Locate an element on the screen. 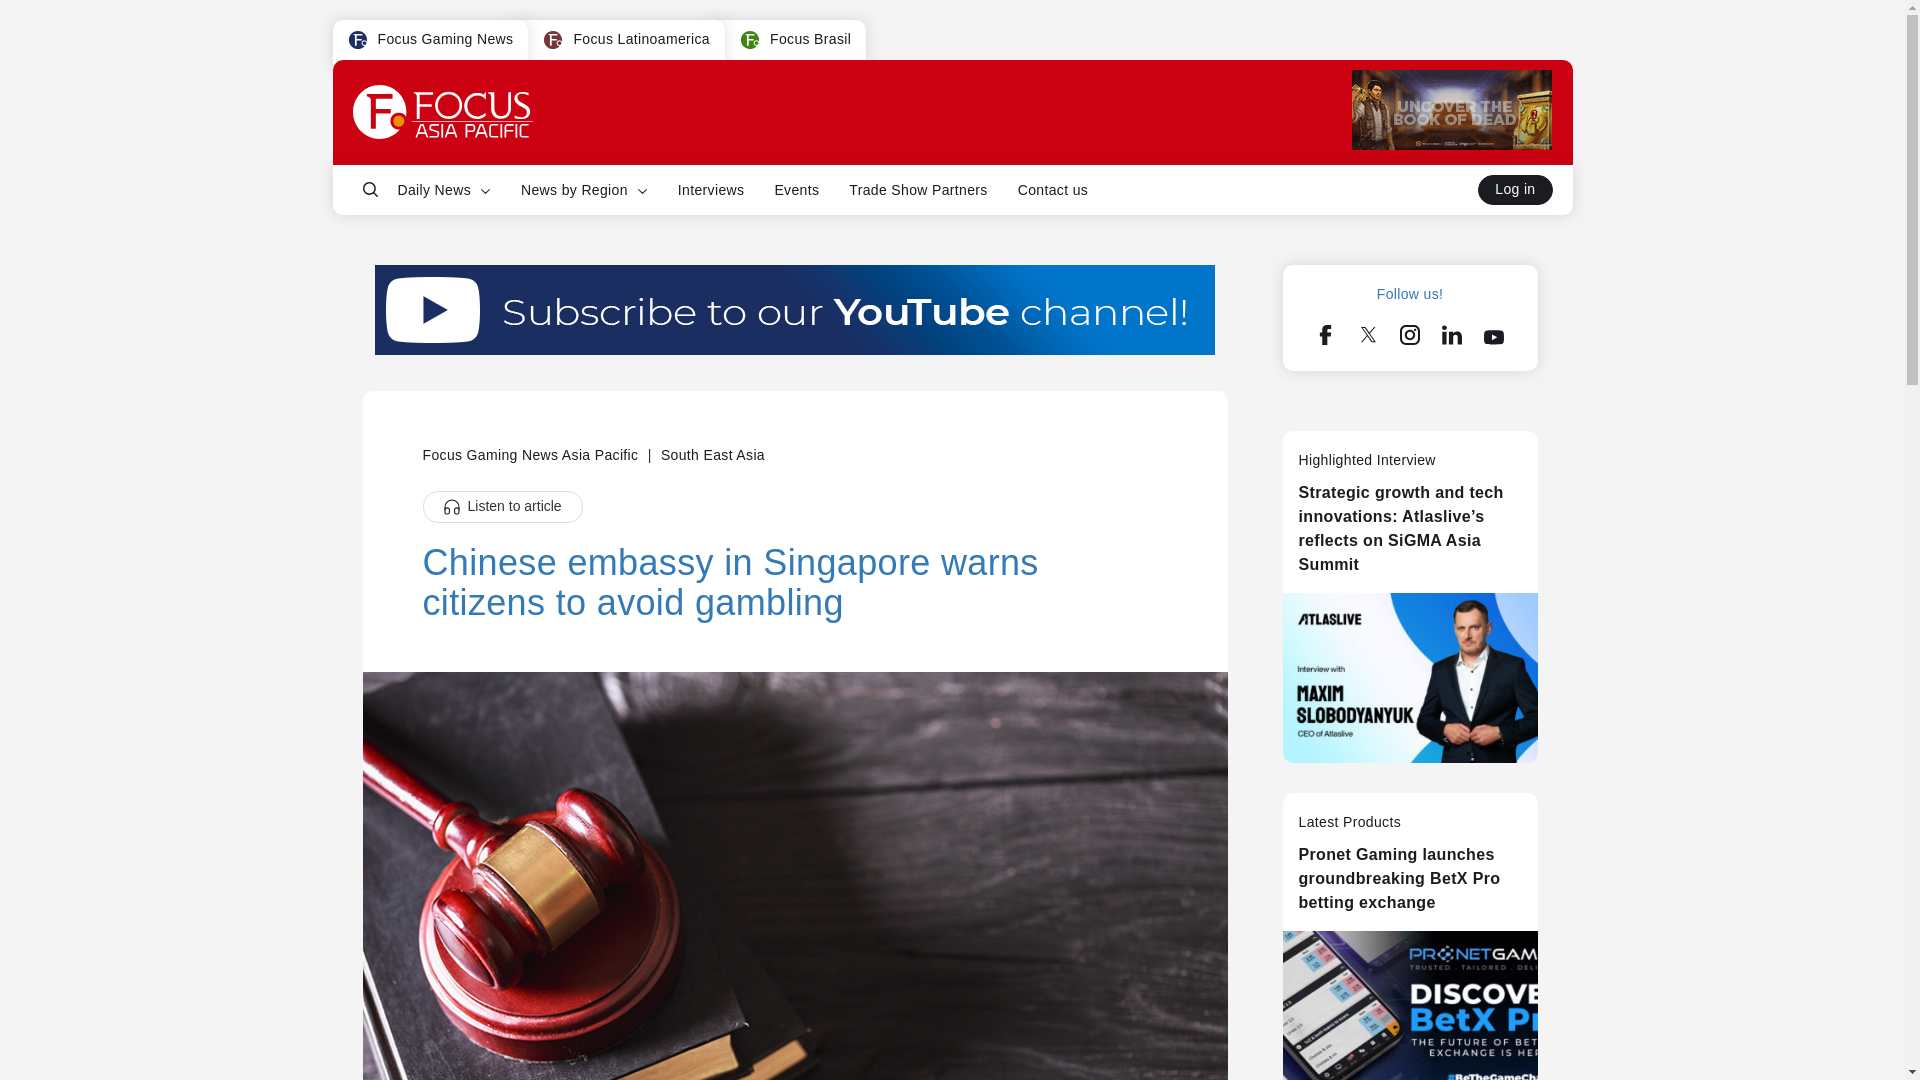 This screenshot has width=1920, height=1080. Focus Latinoamerica is located at coordinates (618, 45).